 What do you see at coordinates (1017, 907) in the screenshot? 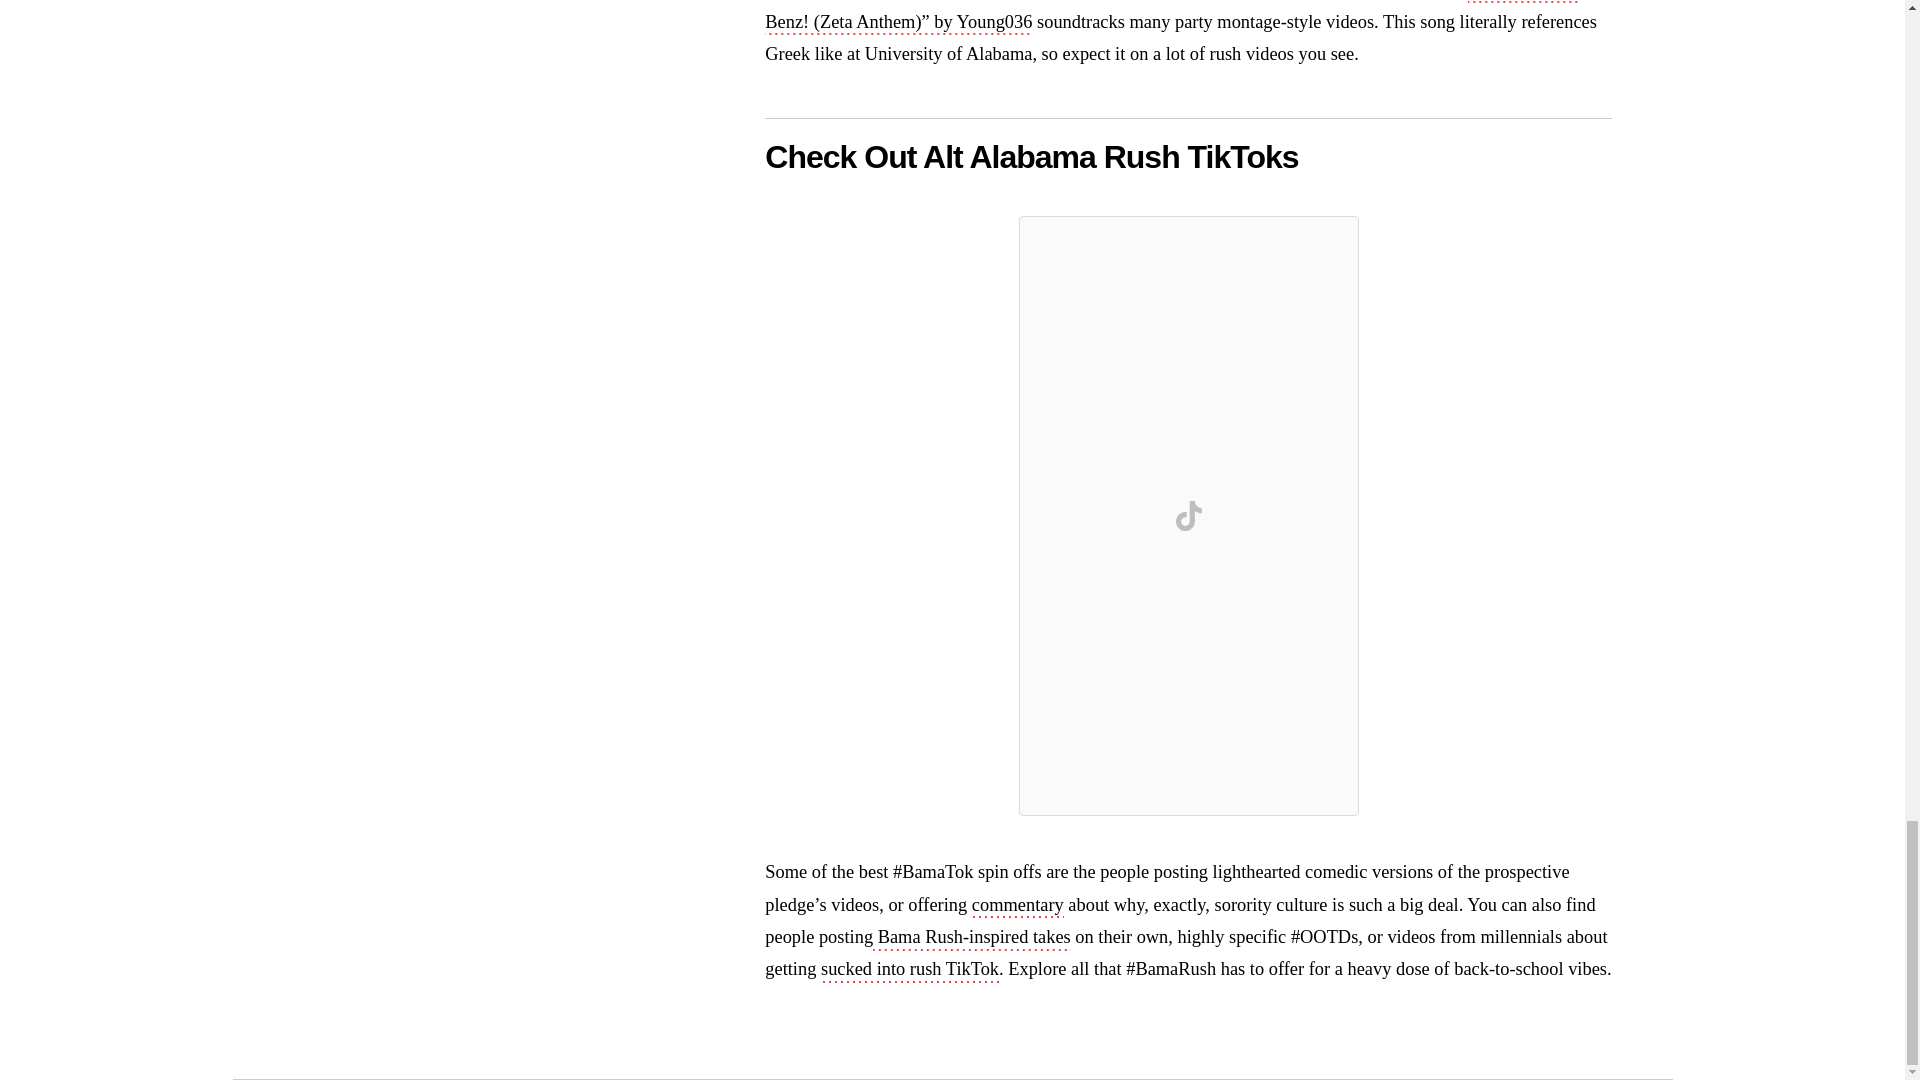
I see `commentary` at bounding box center [1017, 907].